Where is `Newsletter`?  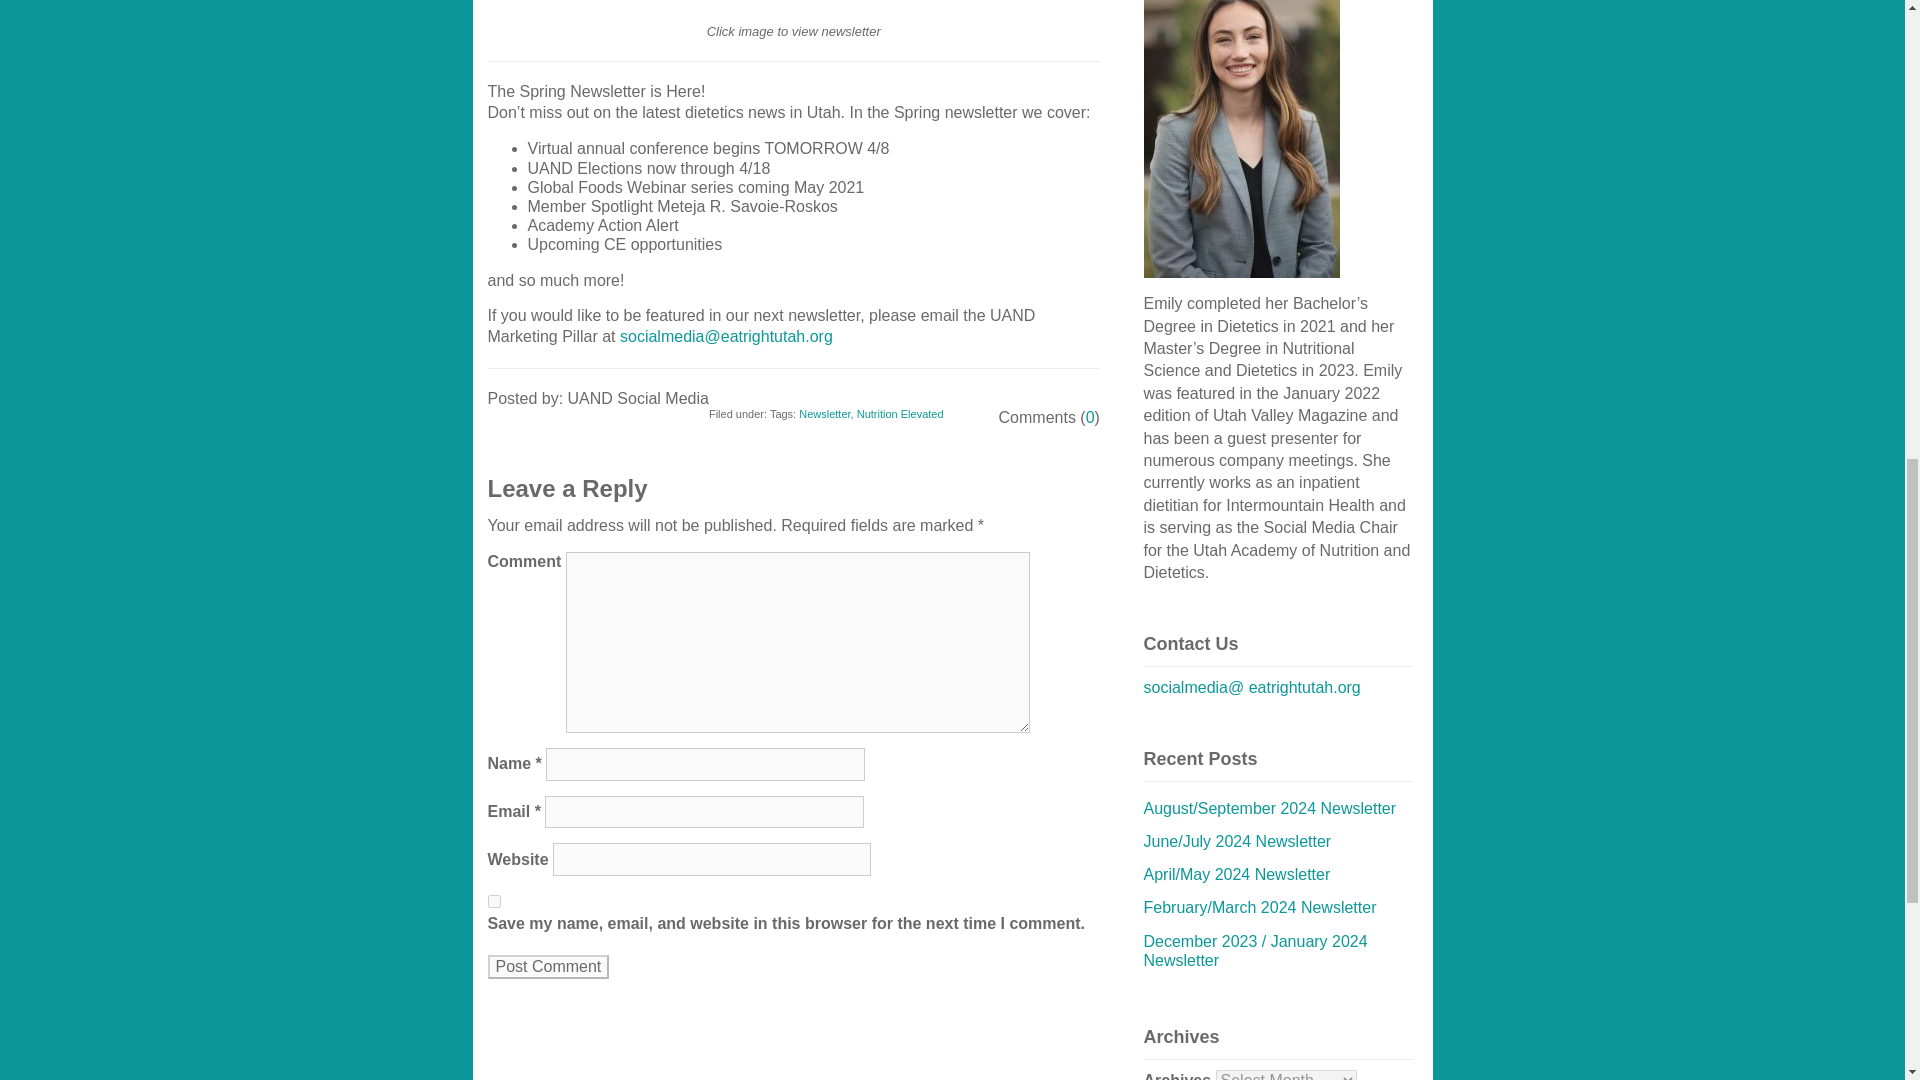 Newsletter is located at coordinates (824, 414).